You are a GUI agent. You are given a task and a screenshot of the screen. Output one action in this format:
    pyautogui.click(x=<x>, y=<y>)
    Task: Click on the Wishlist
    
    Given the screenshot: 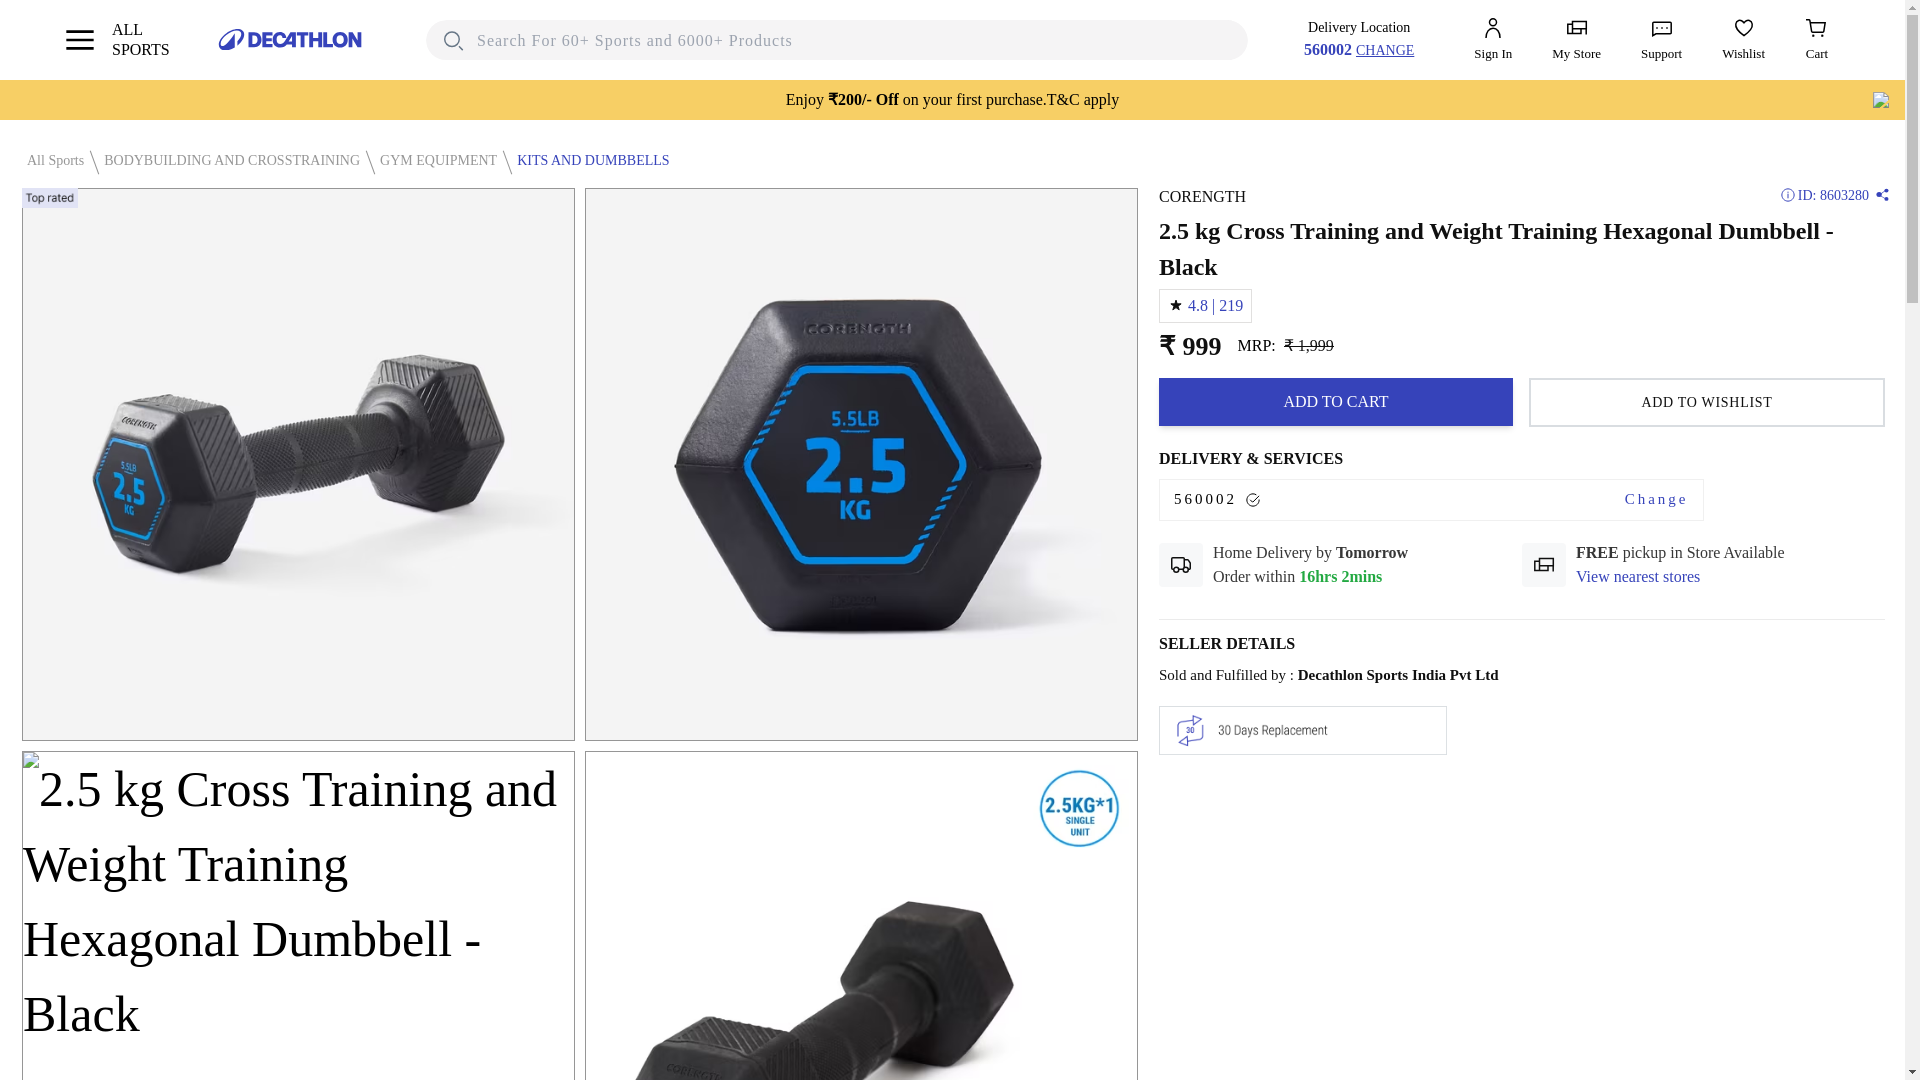 What is the action you would take?
    pyautogui.click(x=1743, y=40)
    